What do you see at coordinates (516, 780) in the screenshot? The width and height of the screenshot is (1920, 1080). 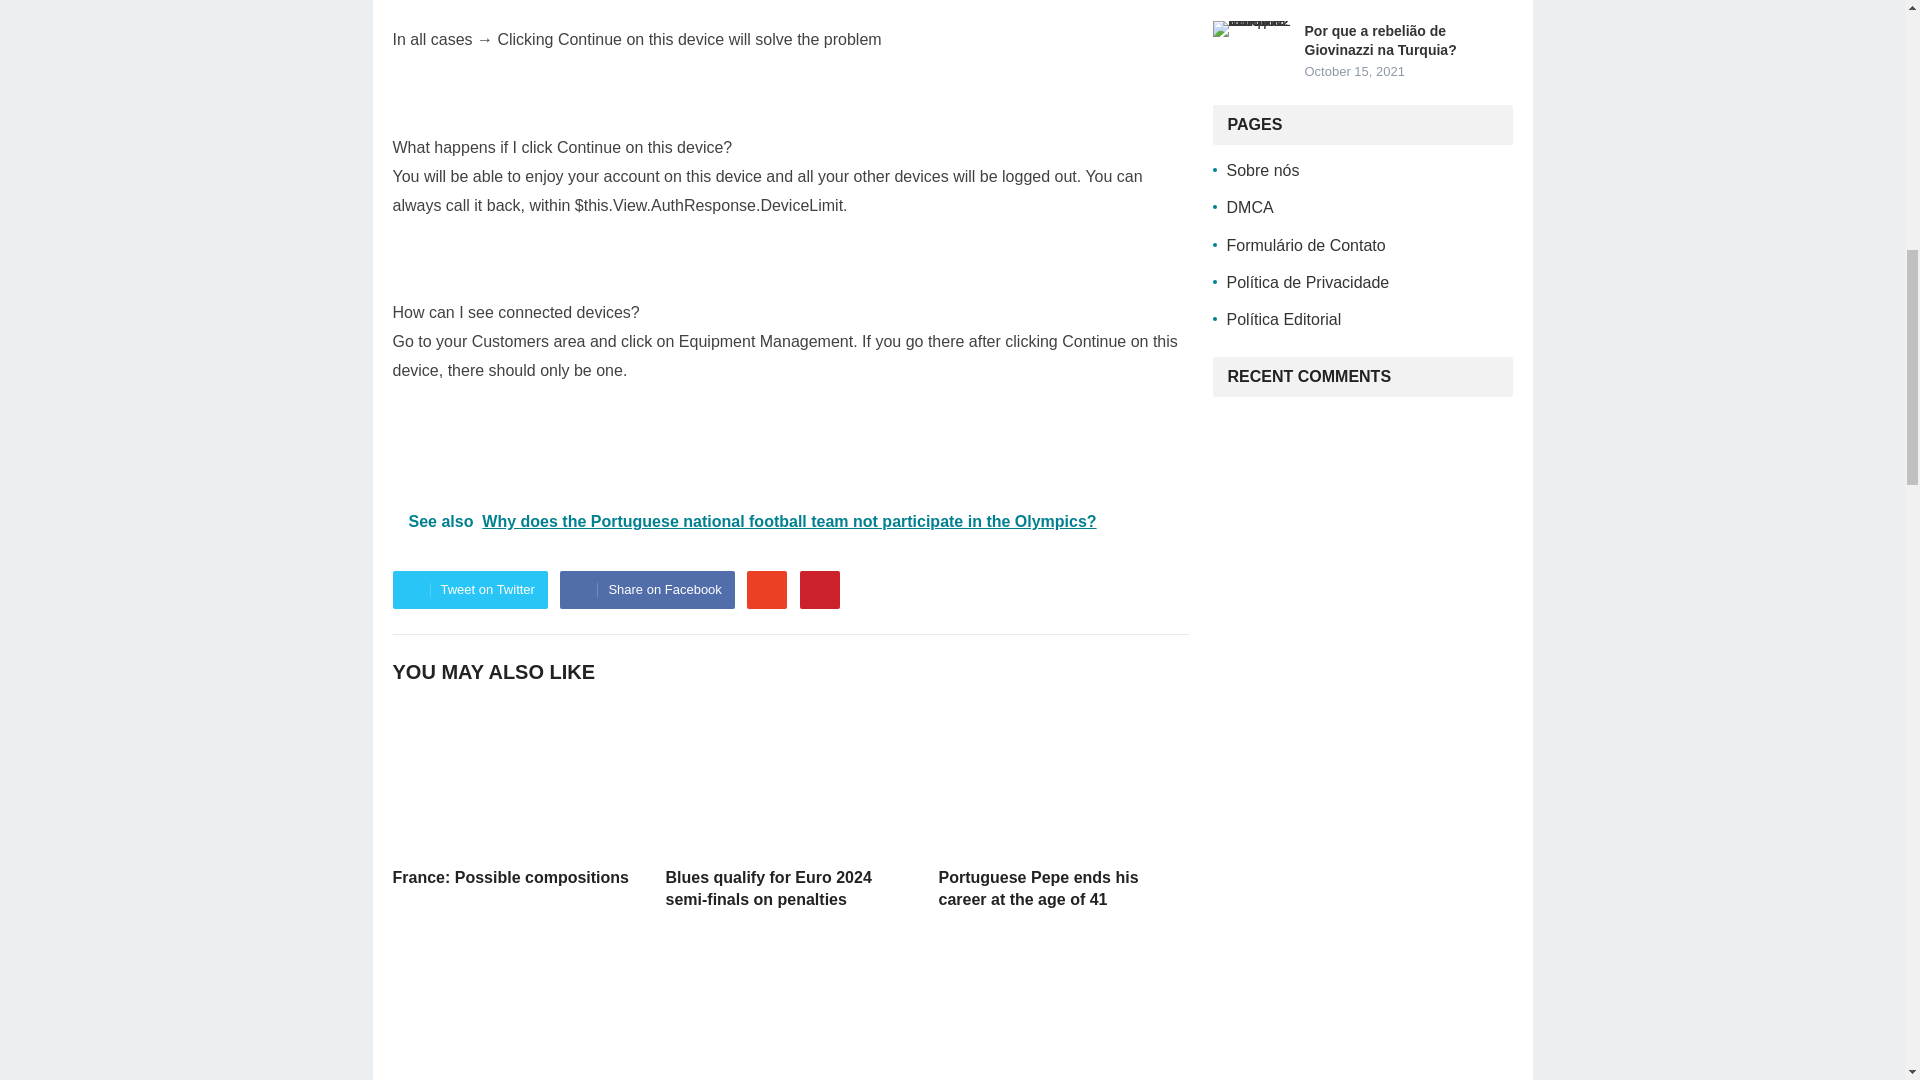 I see `France: Possible compositions` at bounding box center [516, 780].